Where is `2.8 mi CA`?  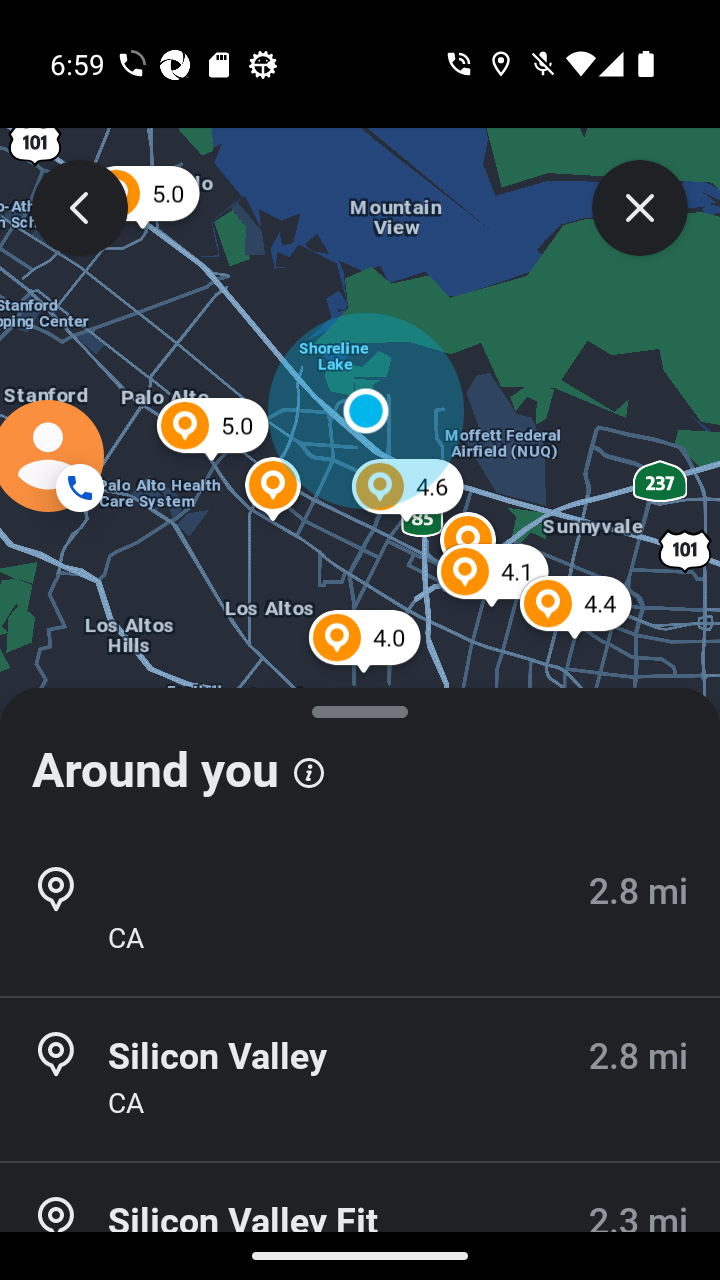 2.8 mi CA is located at coordinates (360, 914).